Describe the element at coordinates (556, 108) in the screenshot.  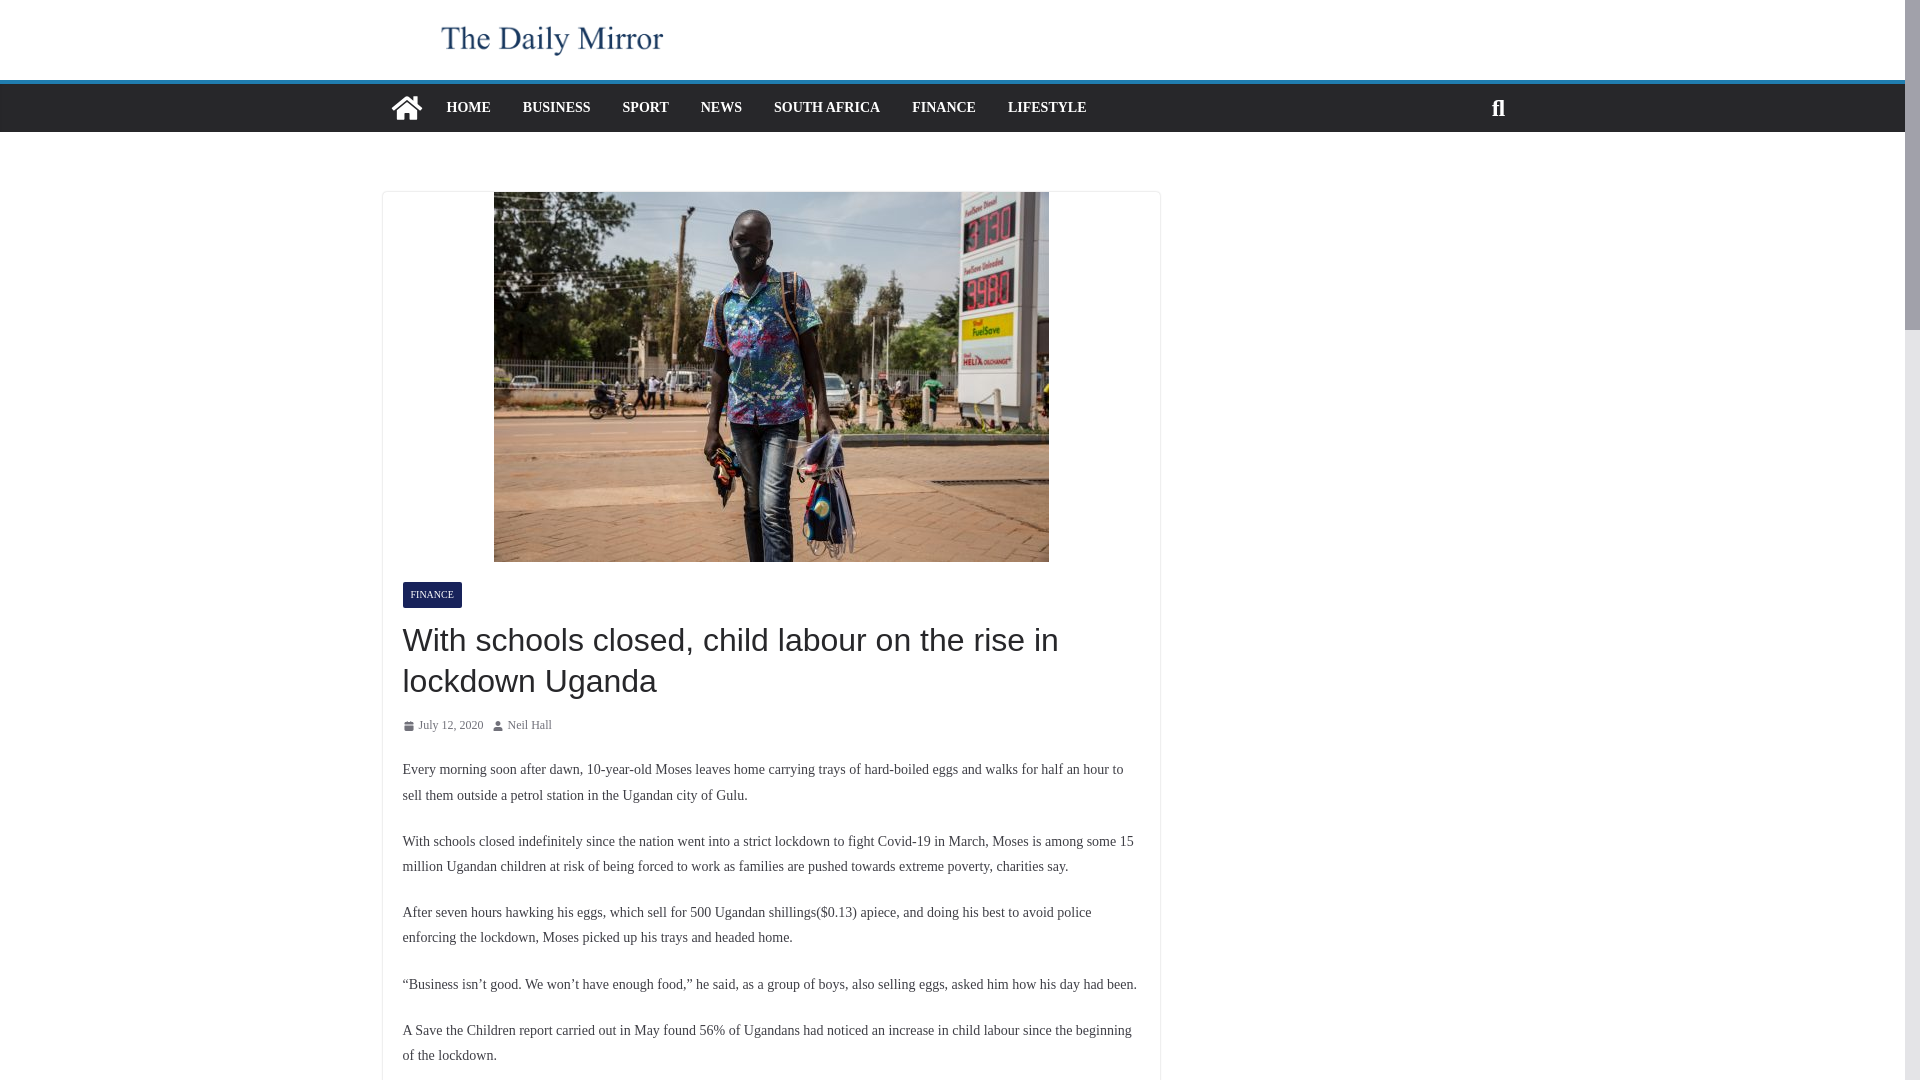
I see `BUSINESS` at that location.